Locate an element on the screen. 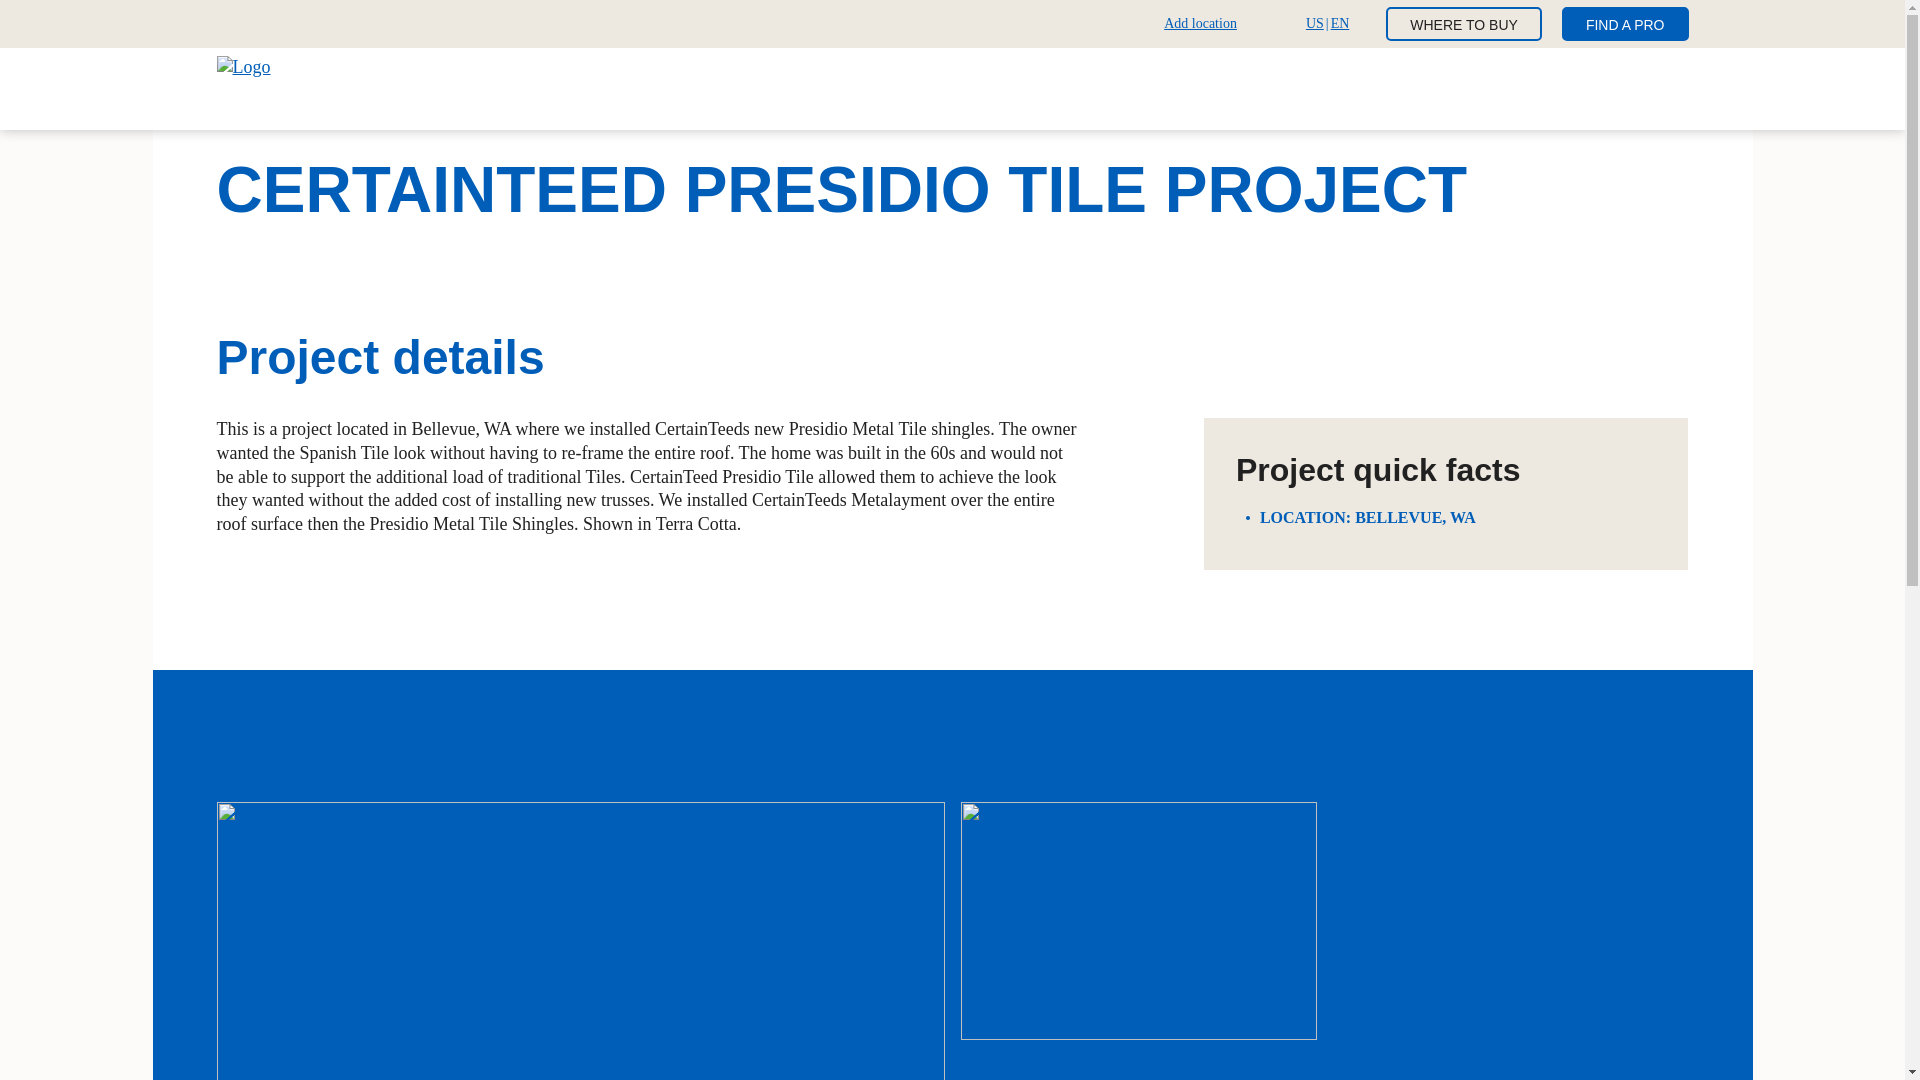  Skip to main content is located at coordinates (1196, 23).